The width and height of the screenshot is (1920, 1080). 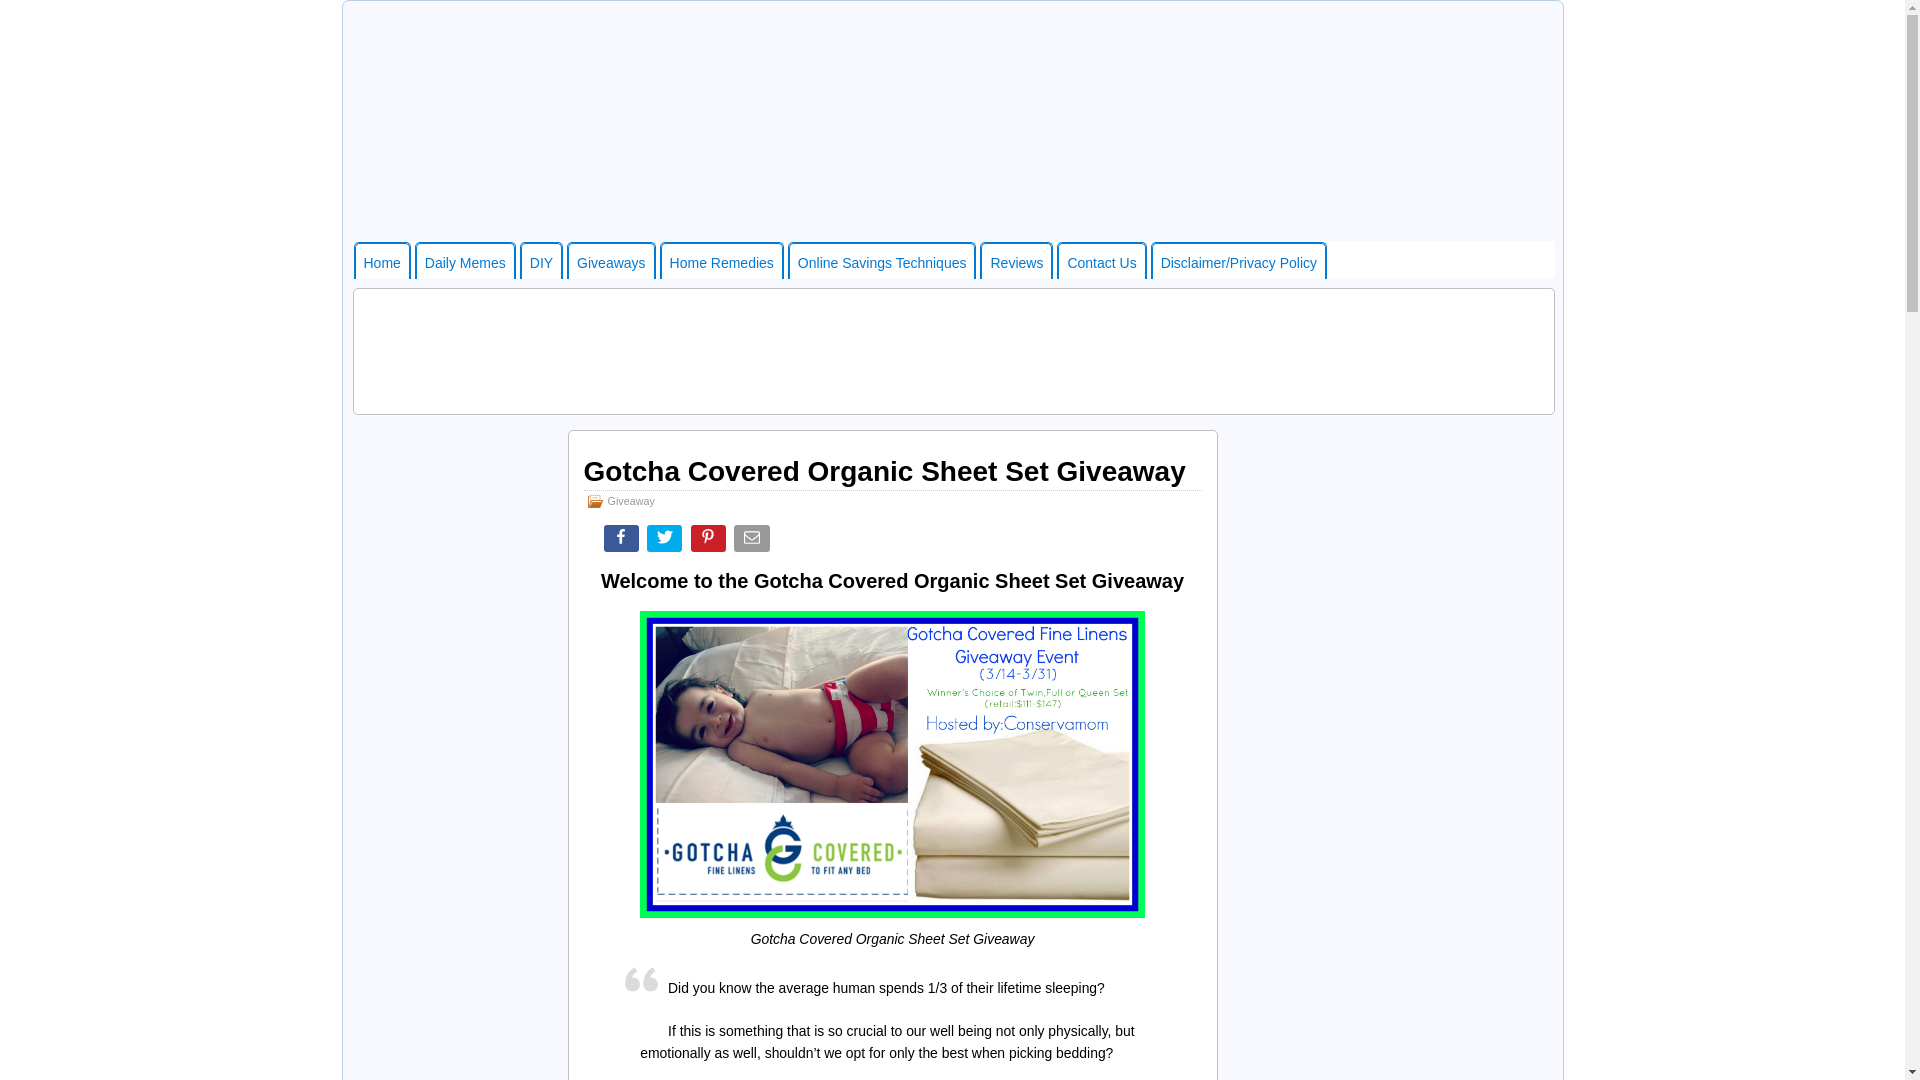 I want to click on Pin, so click(x=710, y=542).